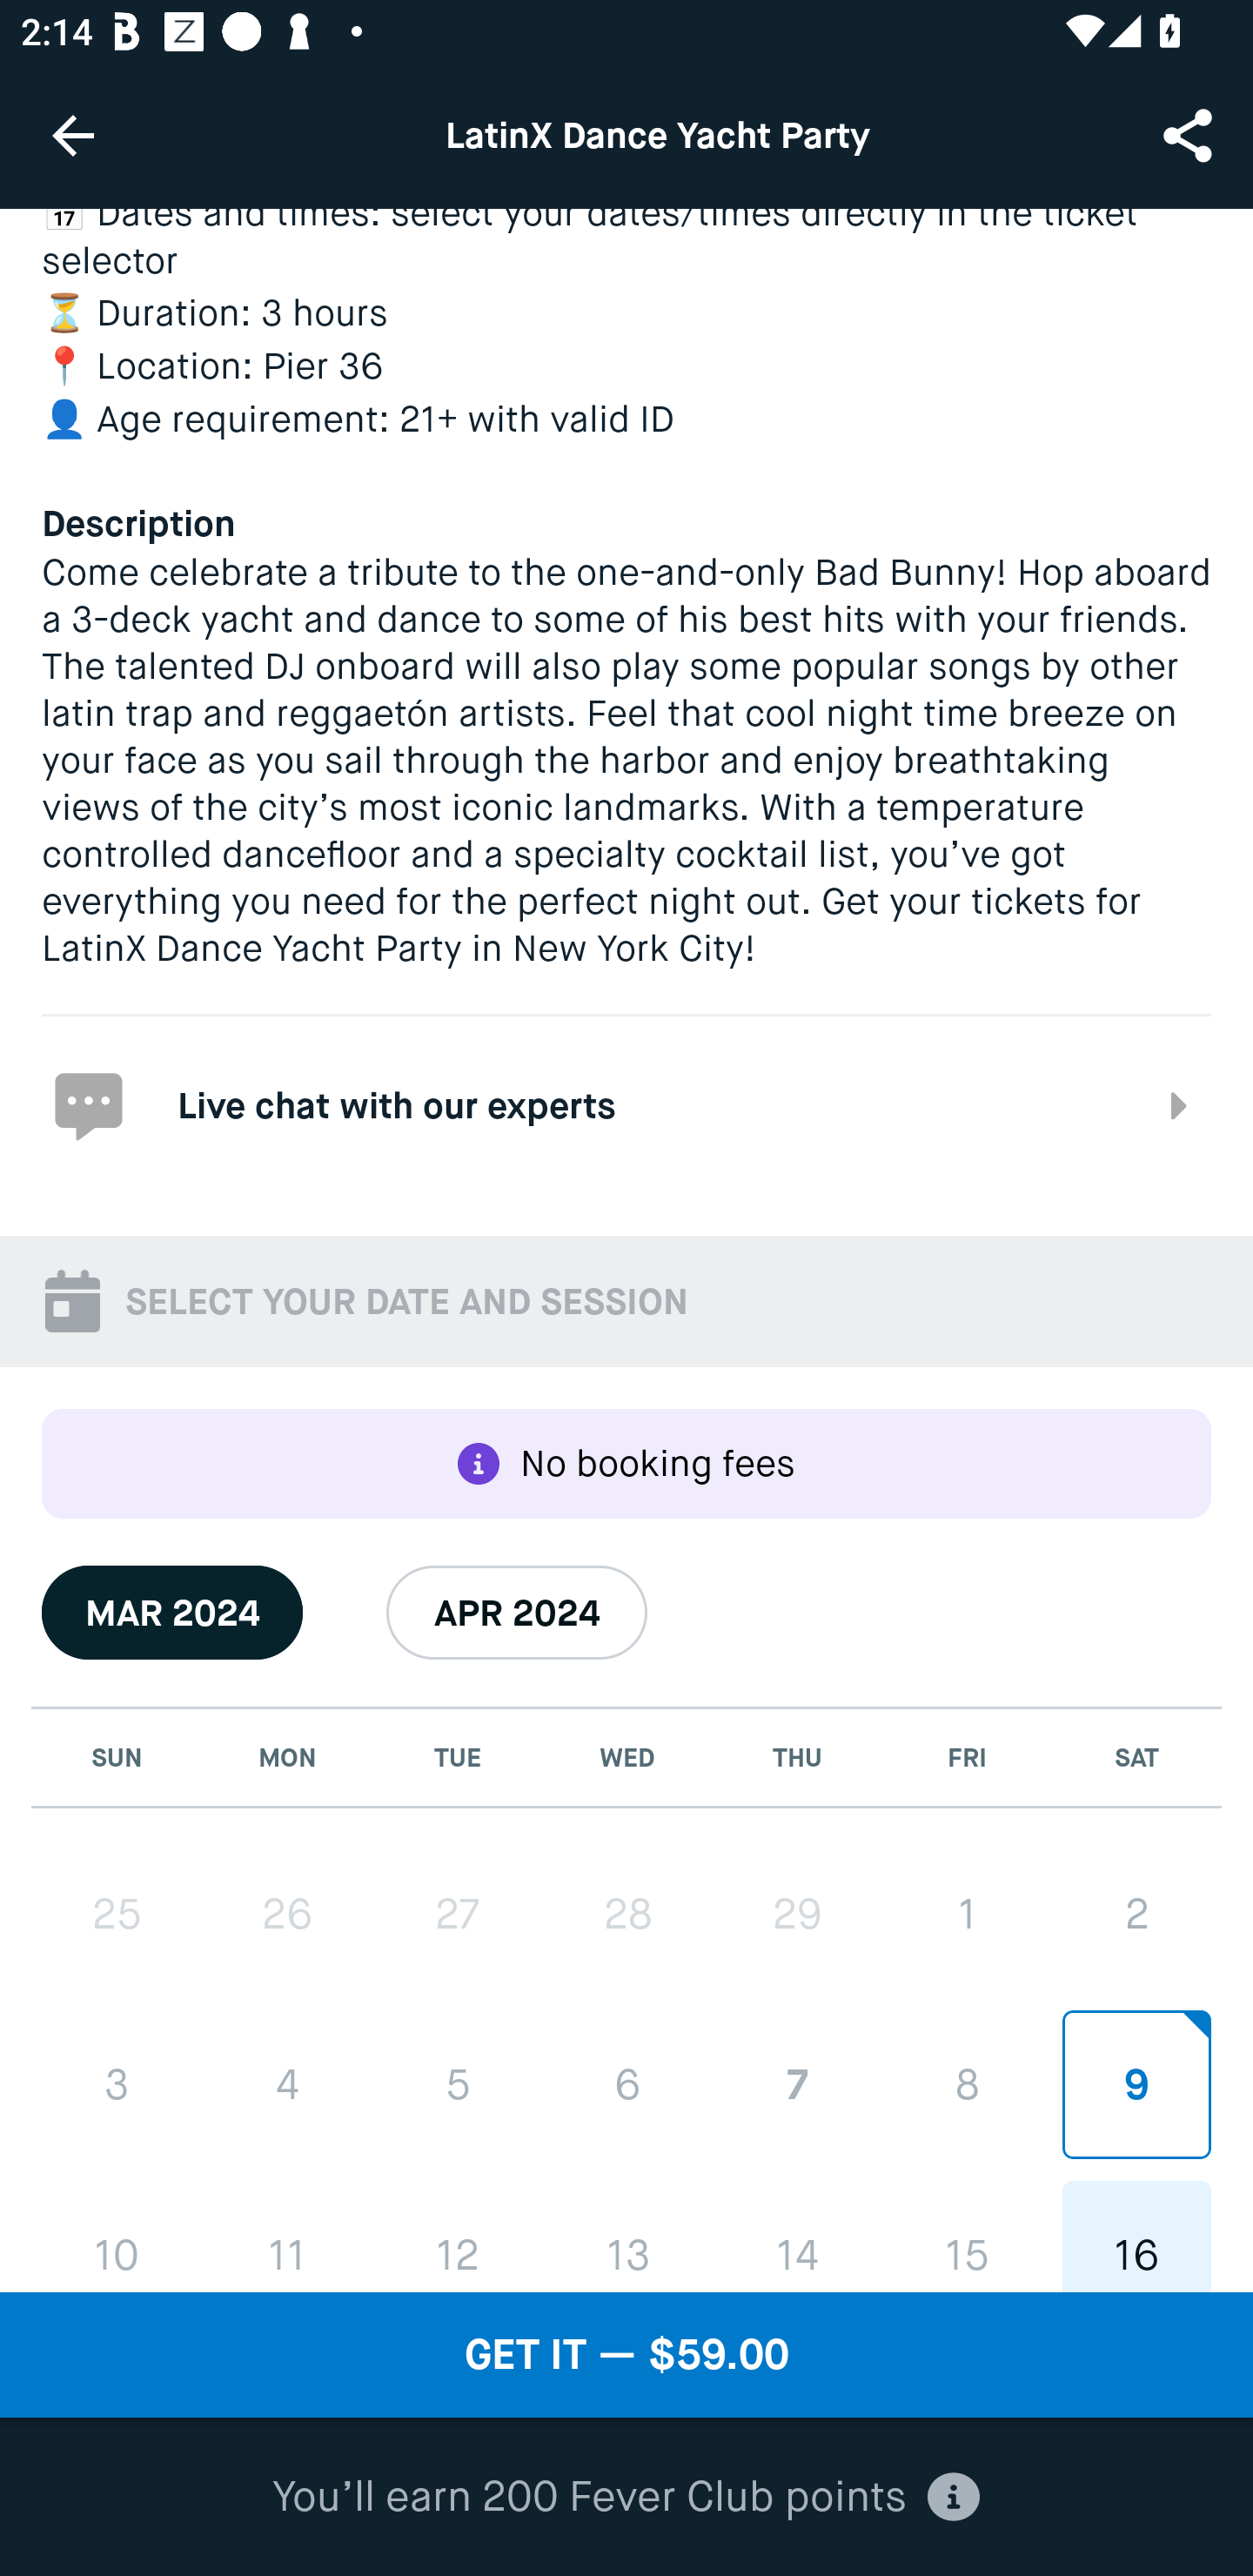  What do you see at coordinates (517, 1612) in the screenshot?
I see `APR 2024` at bounding box center [517, 1612].